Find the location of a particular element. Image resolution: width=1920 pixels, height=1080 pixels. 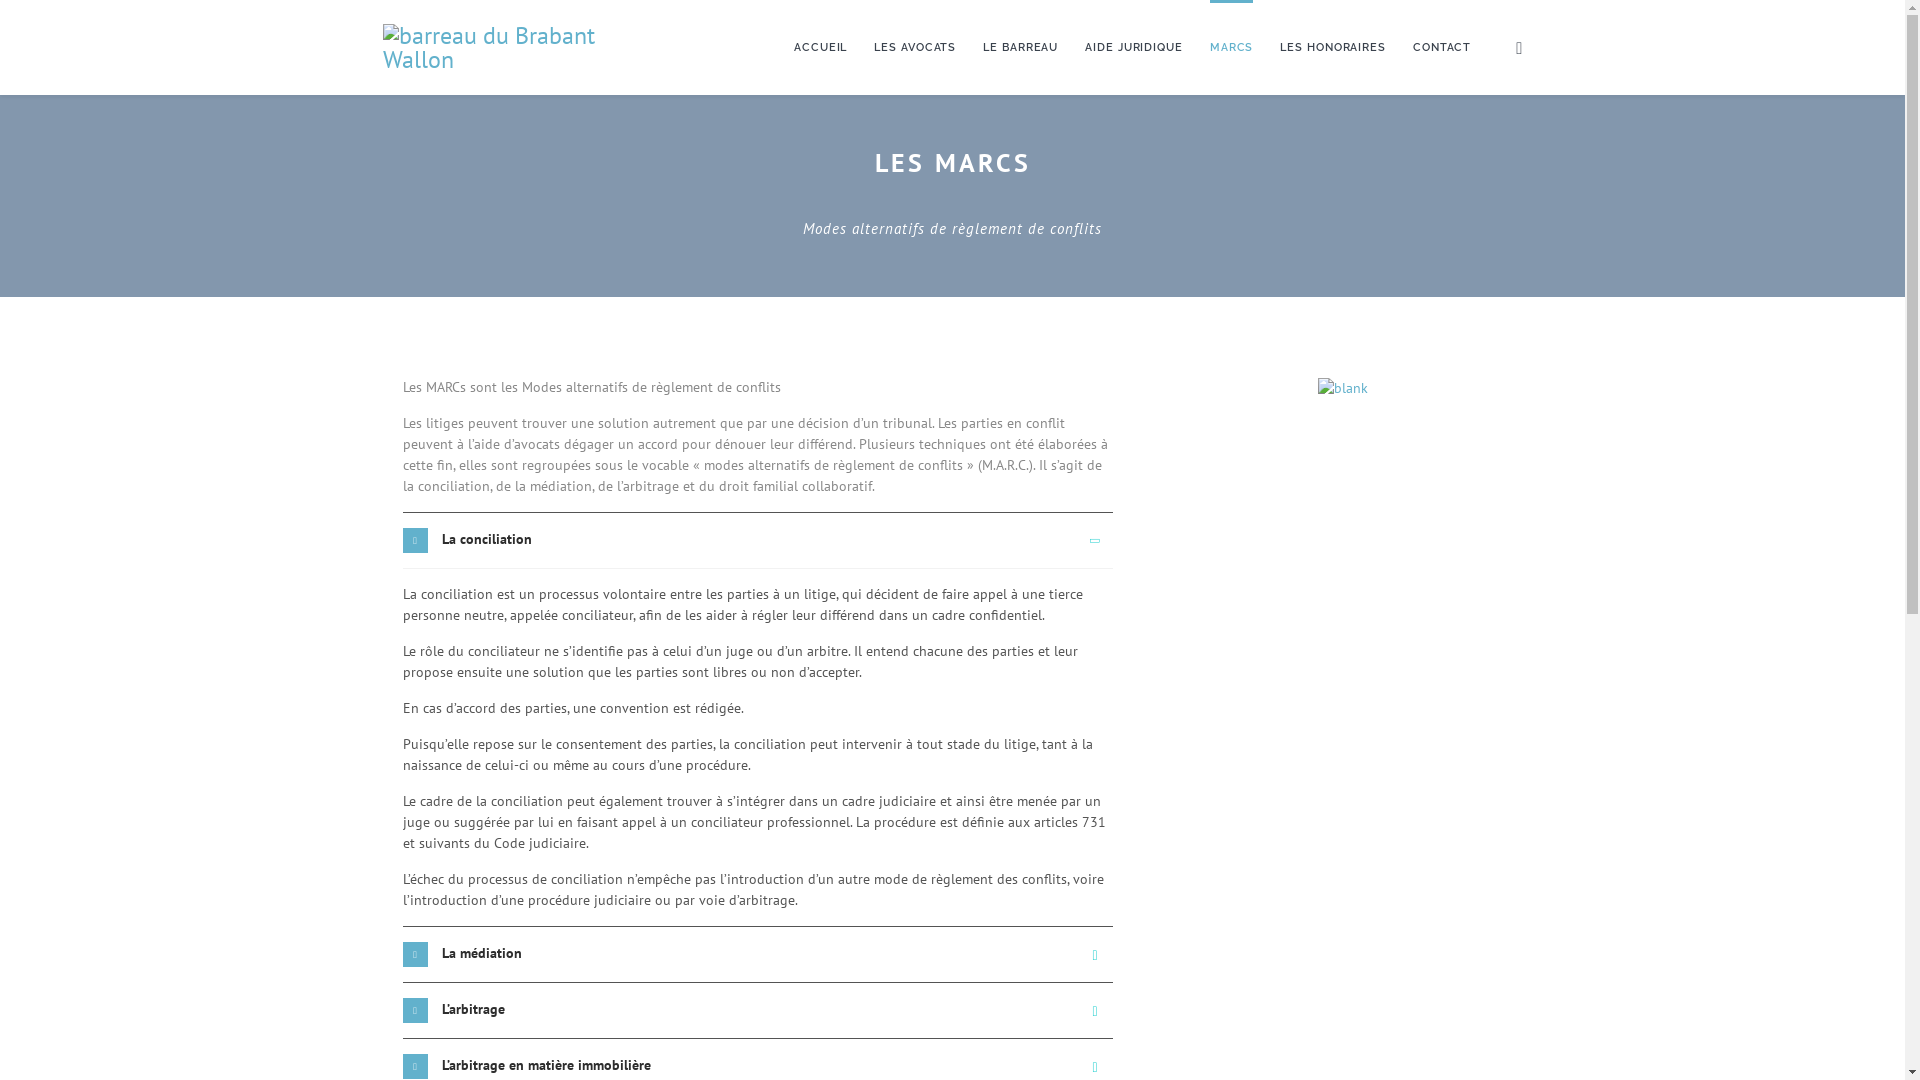

LES HONORAIRES is located at coordinates (1333, 48).